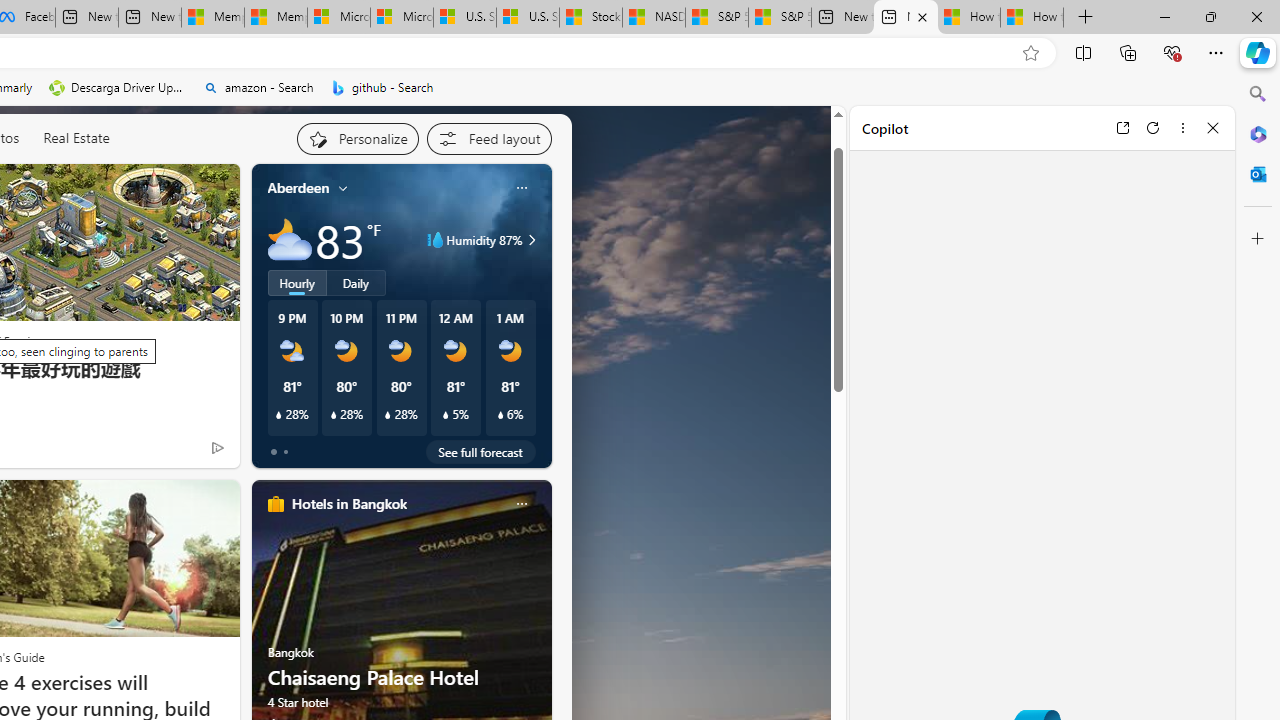 The image size is (1280, 720). Describe the element at coordinates (290, 240) in the screenshot. I see `Mostly cloudy` at that location.